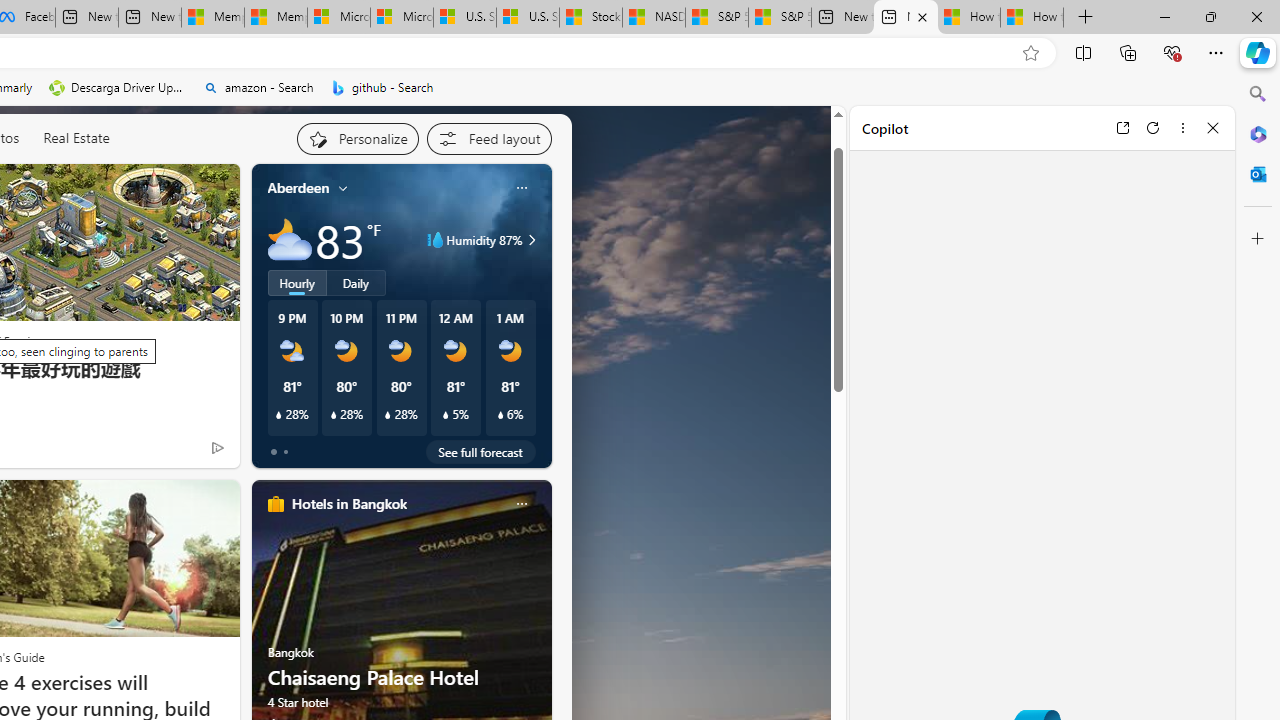 The image size is (1280, 720). Describe the element at coordinates (290, 240) in the screenshot. I see `Mostly cloudy` at that location.